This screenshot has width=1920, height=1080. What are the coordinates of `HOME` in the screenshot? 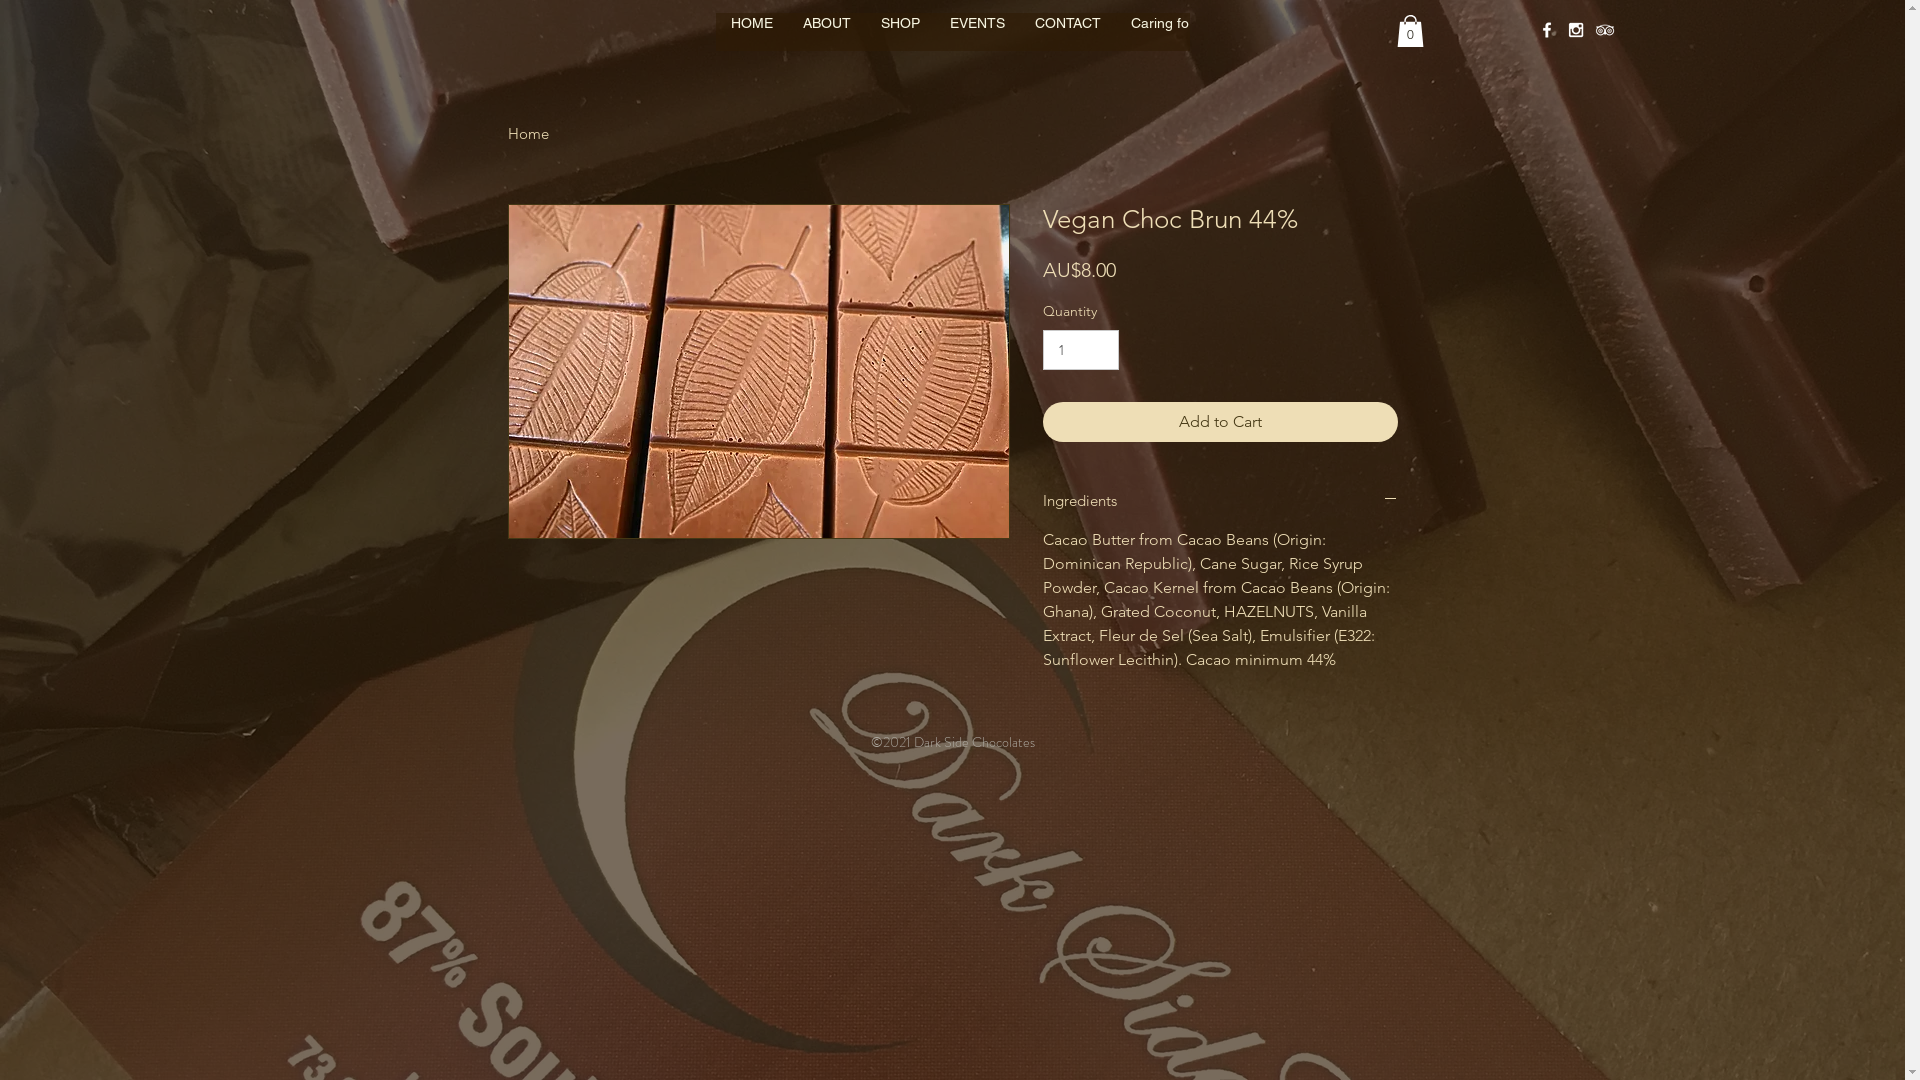 It's located at (752, 38).